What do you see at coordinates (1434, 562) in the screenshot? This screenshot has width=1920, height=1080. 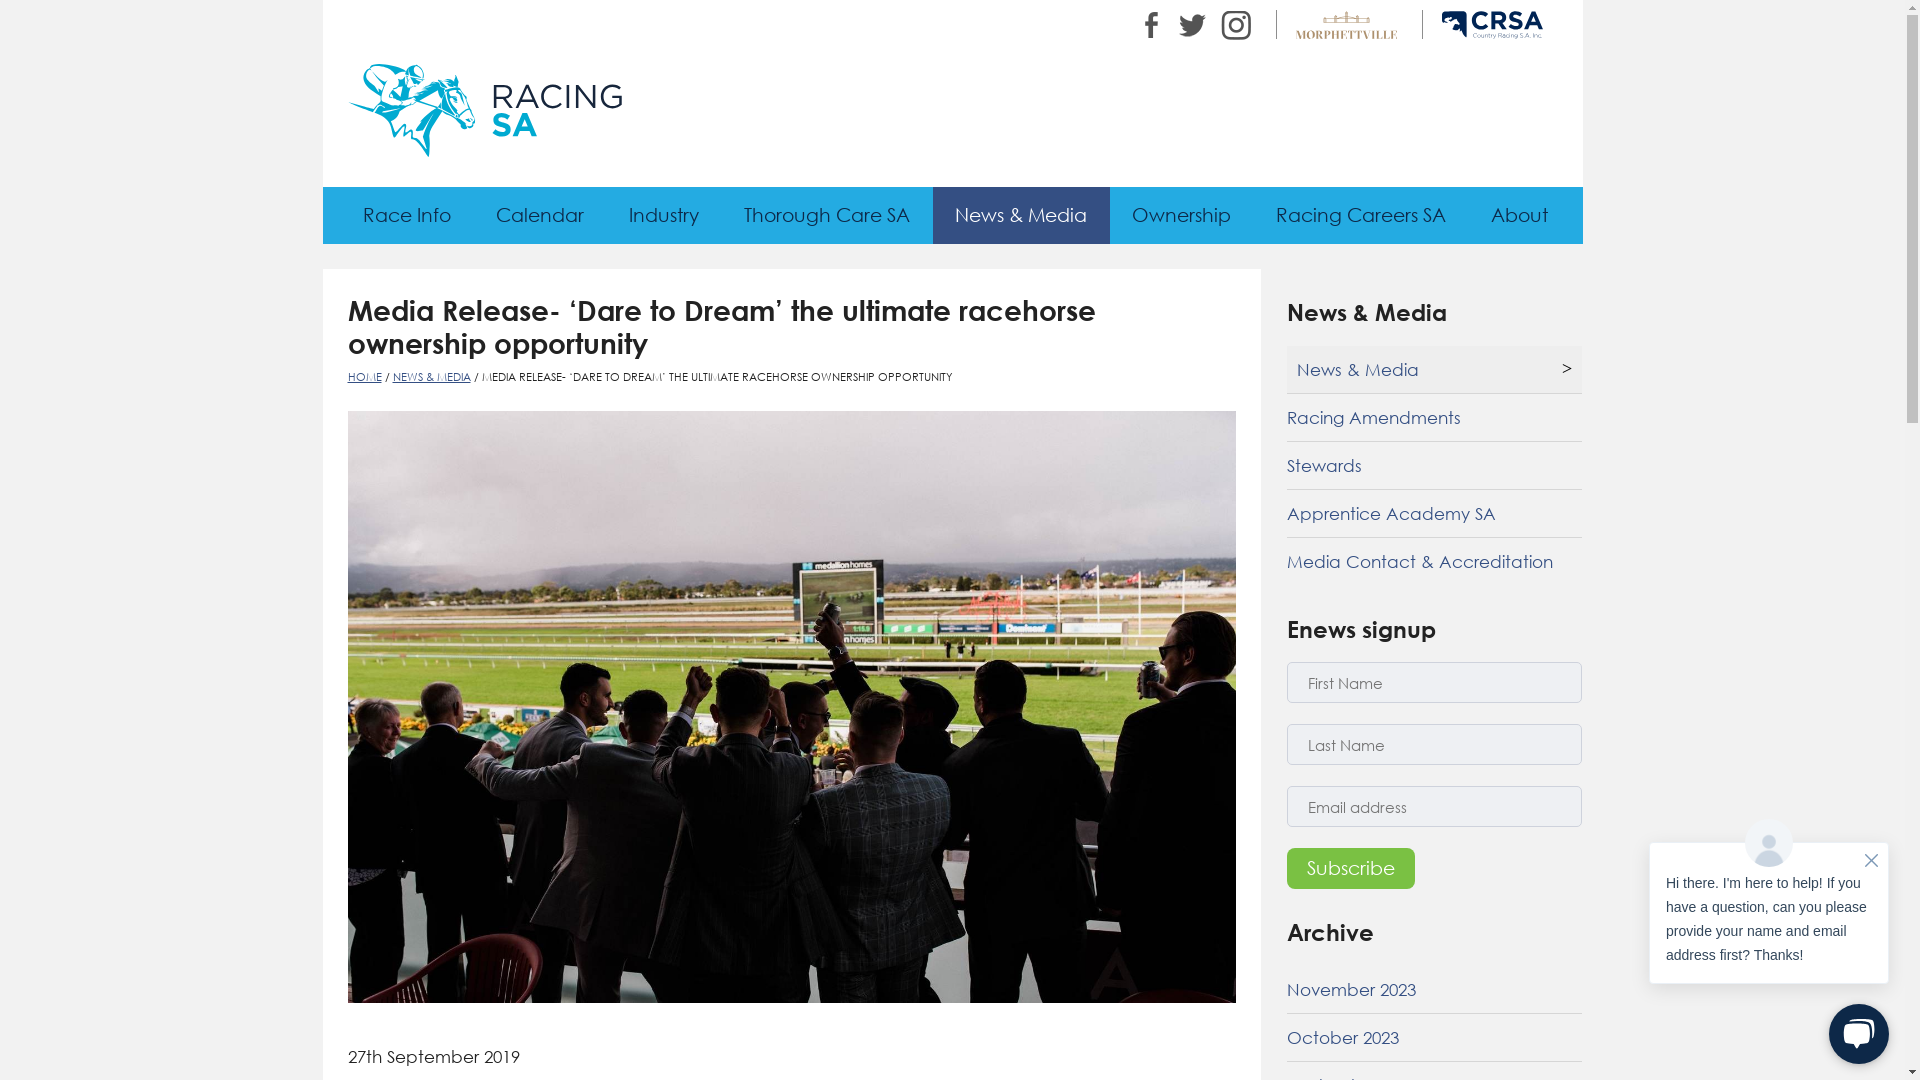 I see `Media Contact & Accreditation` at bounding box center [1434, 562].